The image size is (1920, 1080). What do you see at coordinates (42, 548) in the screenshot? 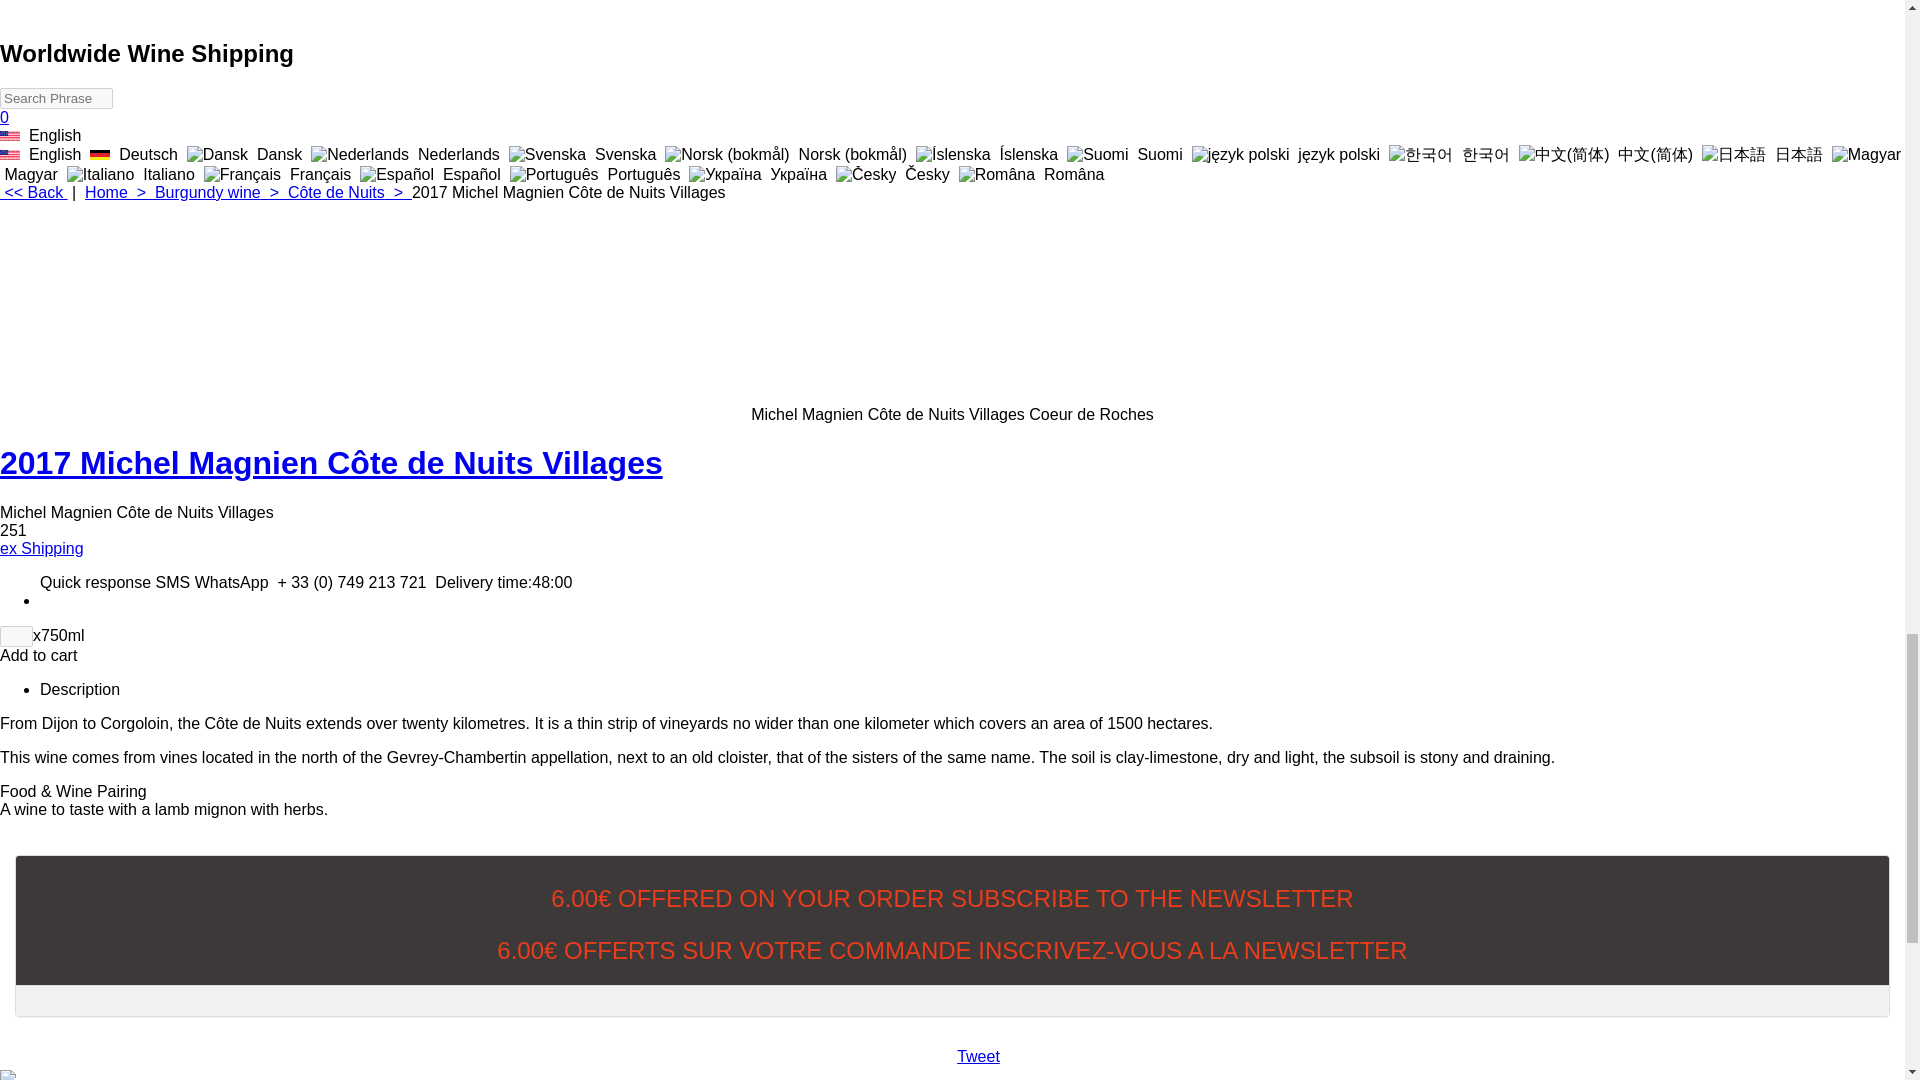
I see `ex Shipping` at bounding box center [42, 548].